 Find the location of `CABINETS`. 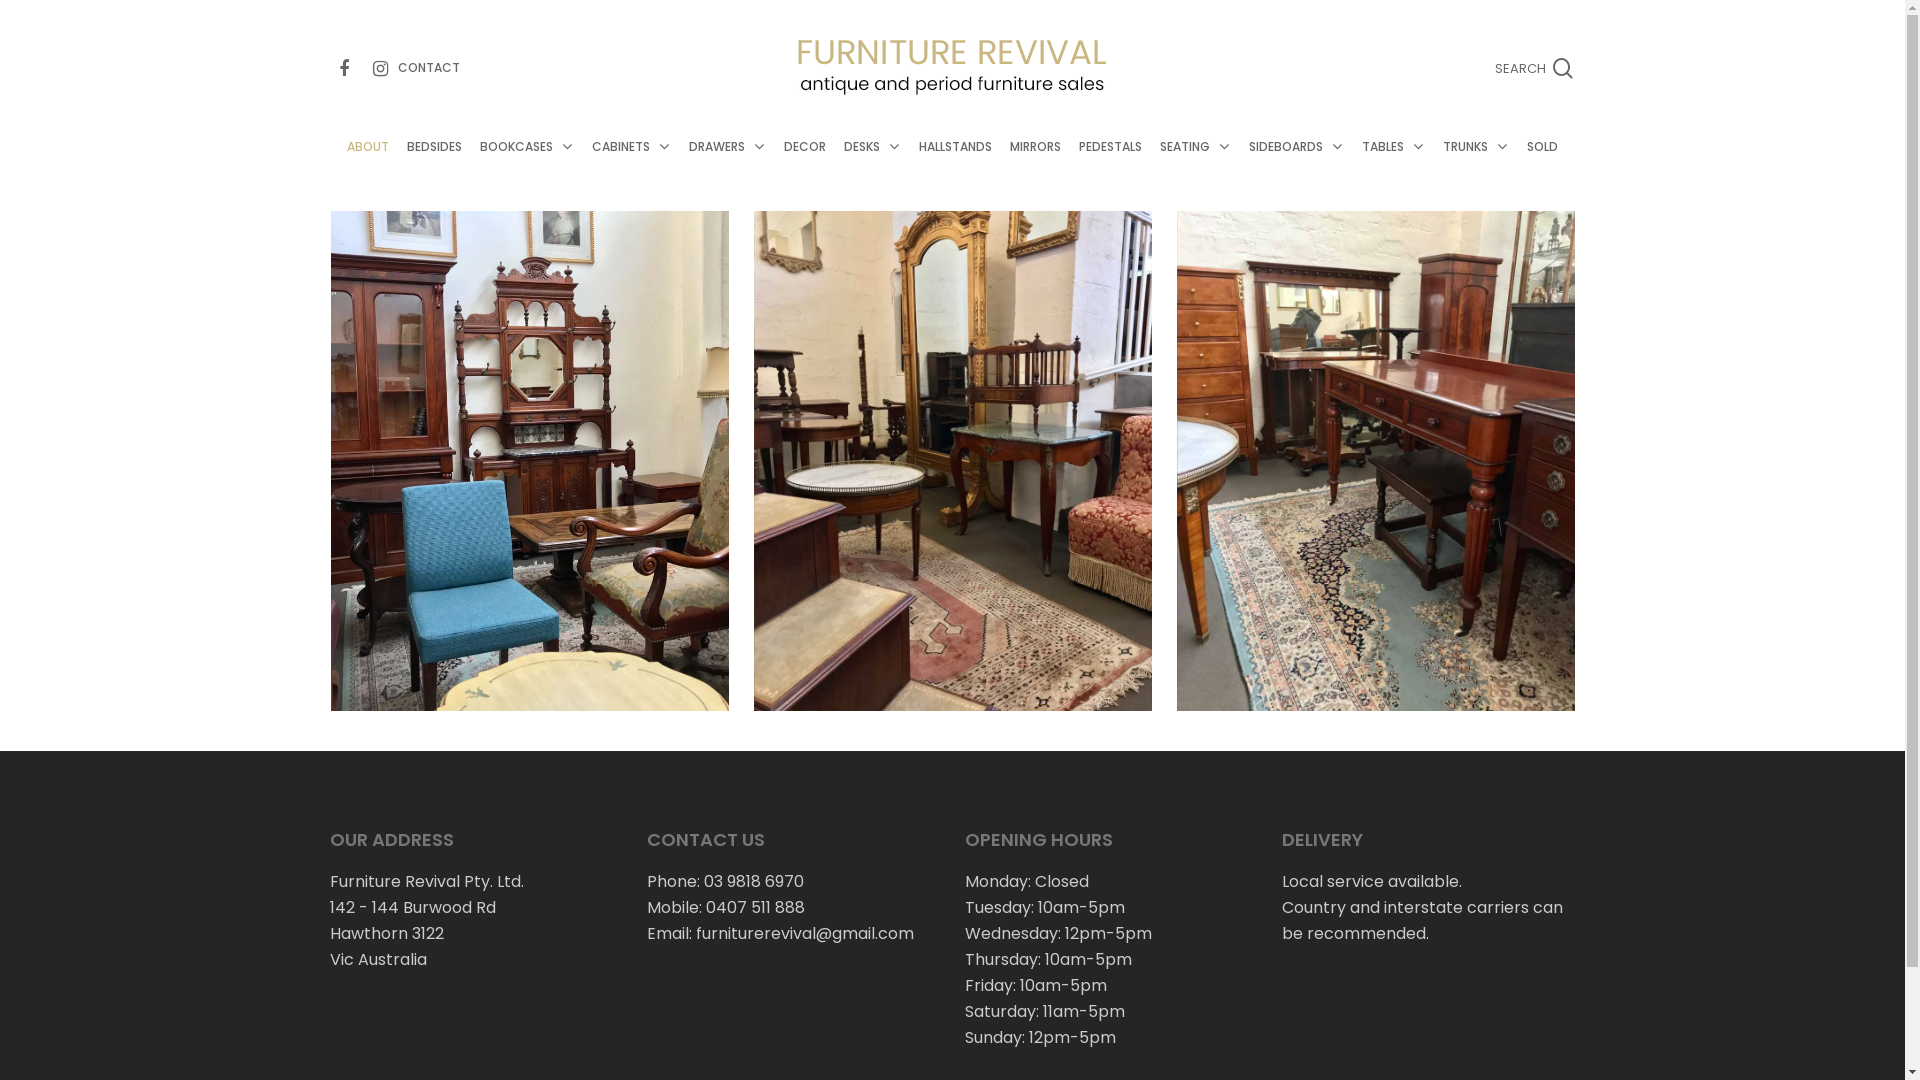

CABINETS is located at coordinates (632, 167).